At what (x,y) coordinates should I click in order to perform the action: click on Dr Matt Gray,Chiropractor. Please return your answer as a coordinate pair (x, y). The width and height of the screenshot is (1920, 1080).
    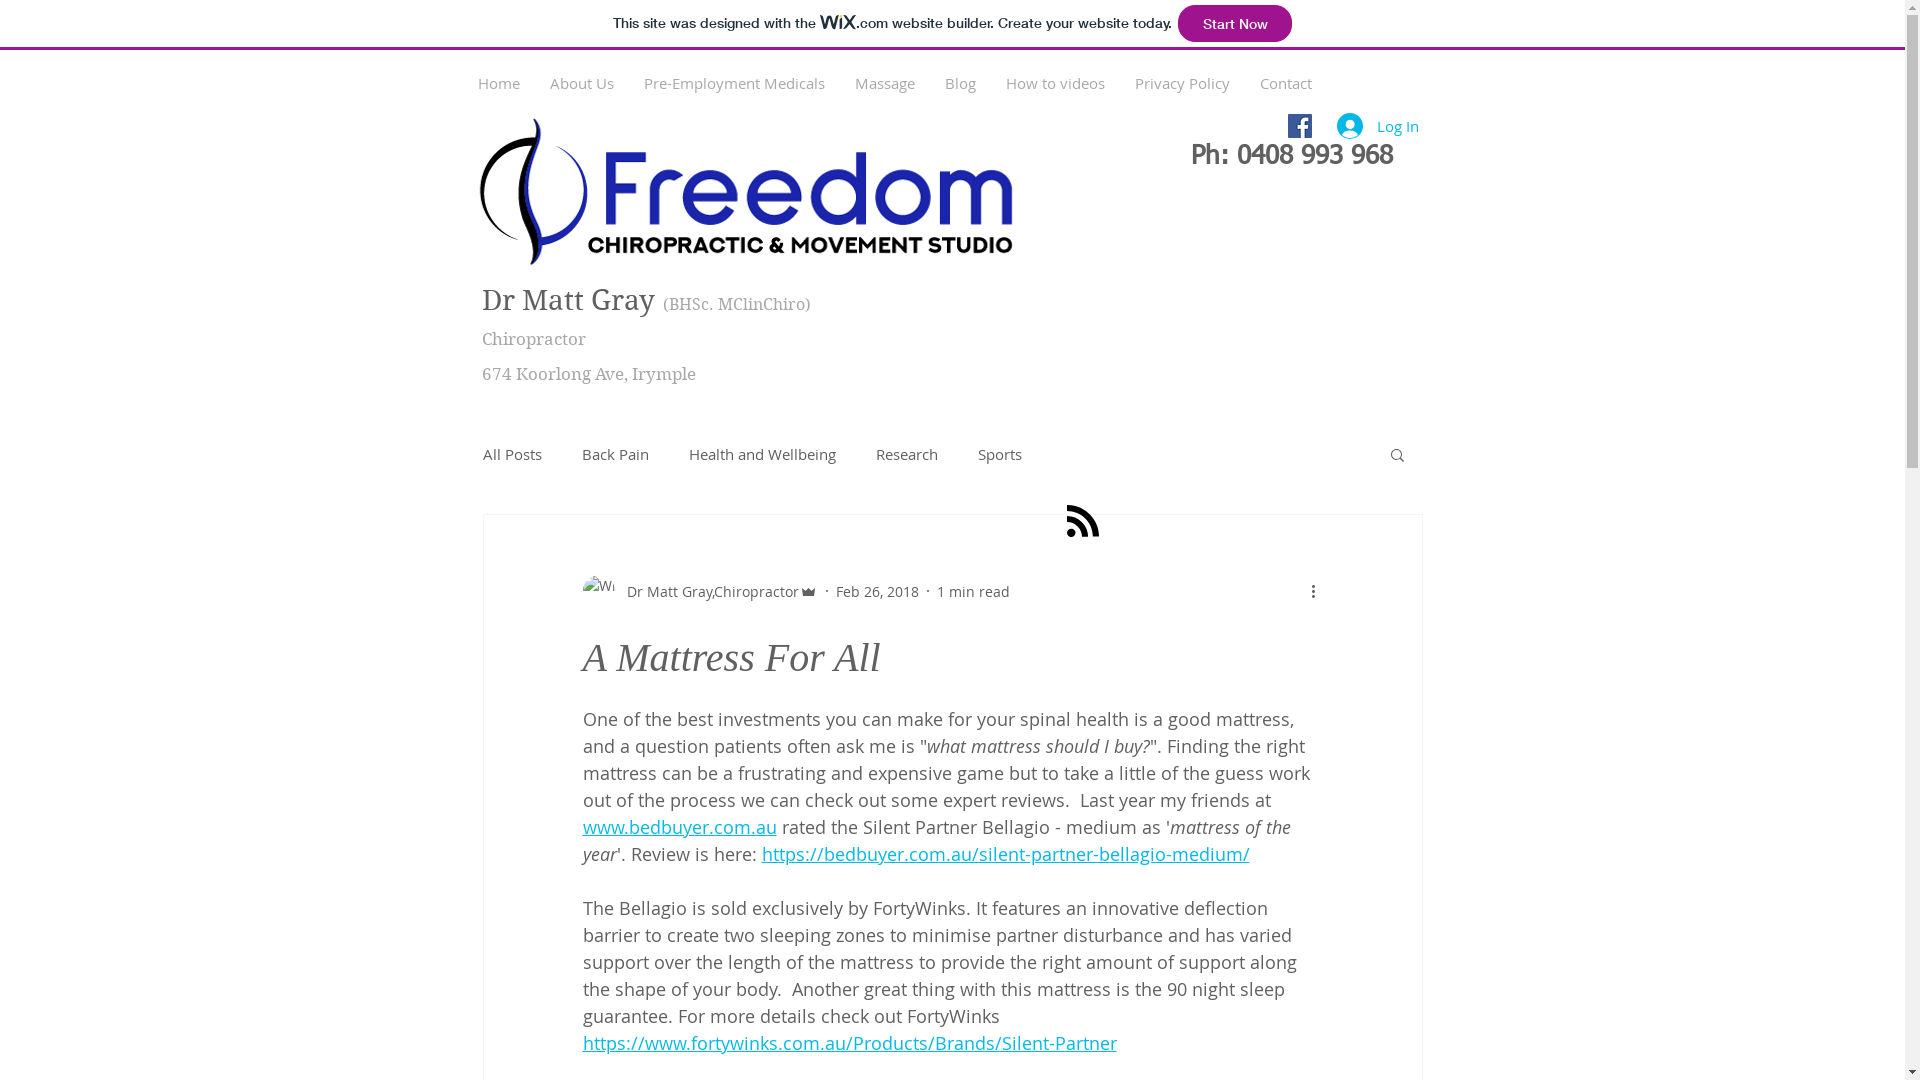
    Looking at the image, I should click on (700, 591).